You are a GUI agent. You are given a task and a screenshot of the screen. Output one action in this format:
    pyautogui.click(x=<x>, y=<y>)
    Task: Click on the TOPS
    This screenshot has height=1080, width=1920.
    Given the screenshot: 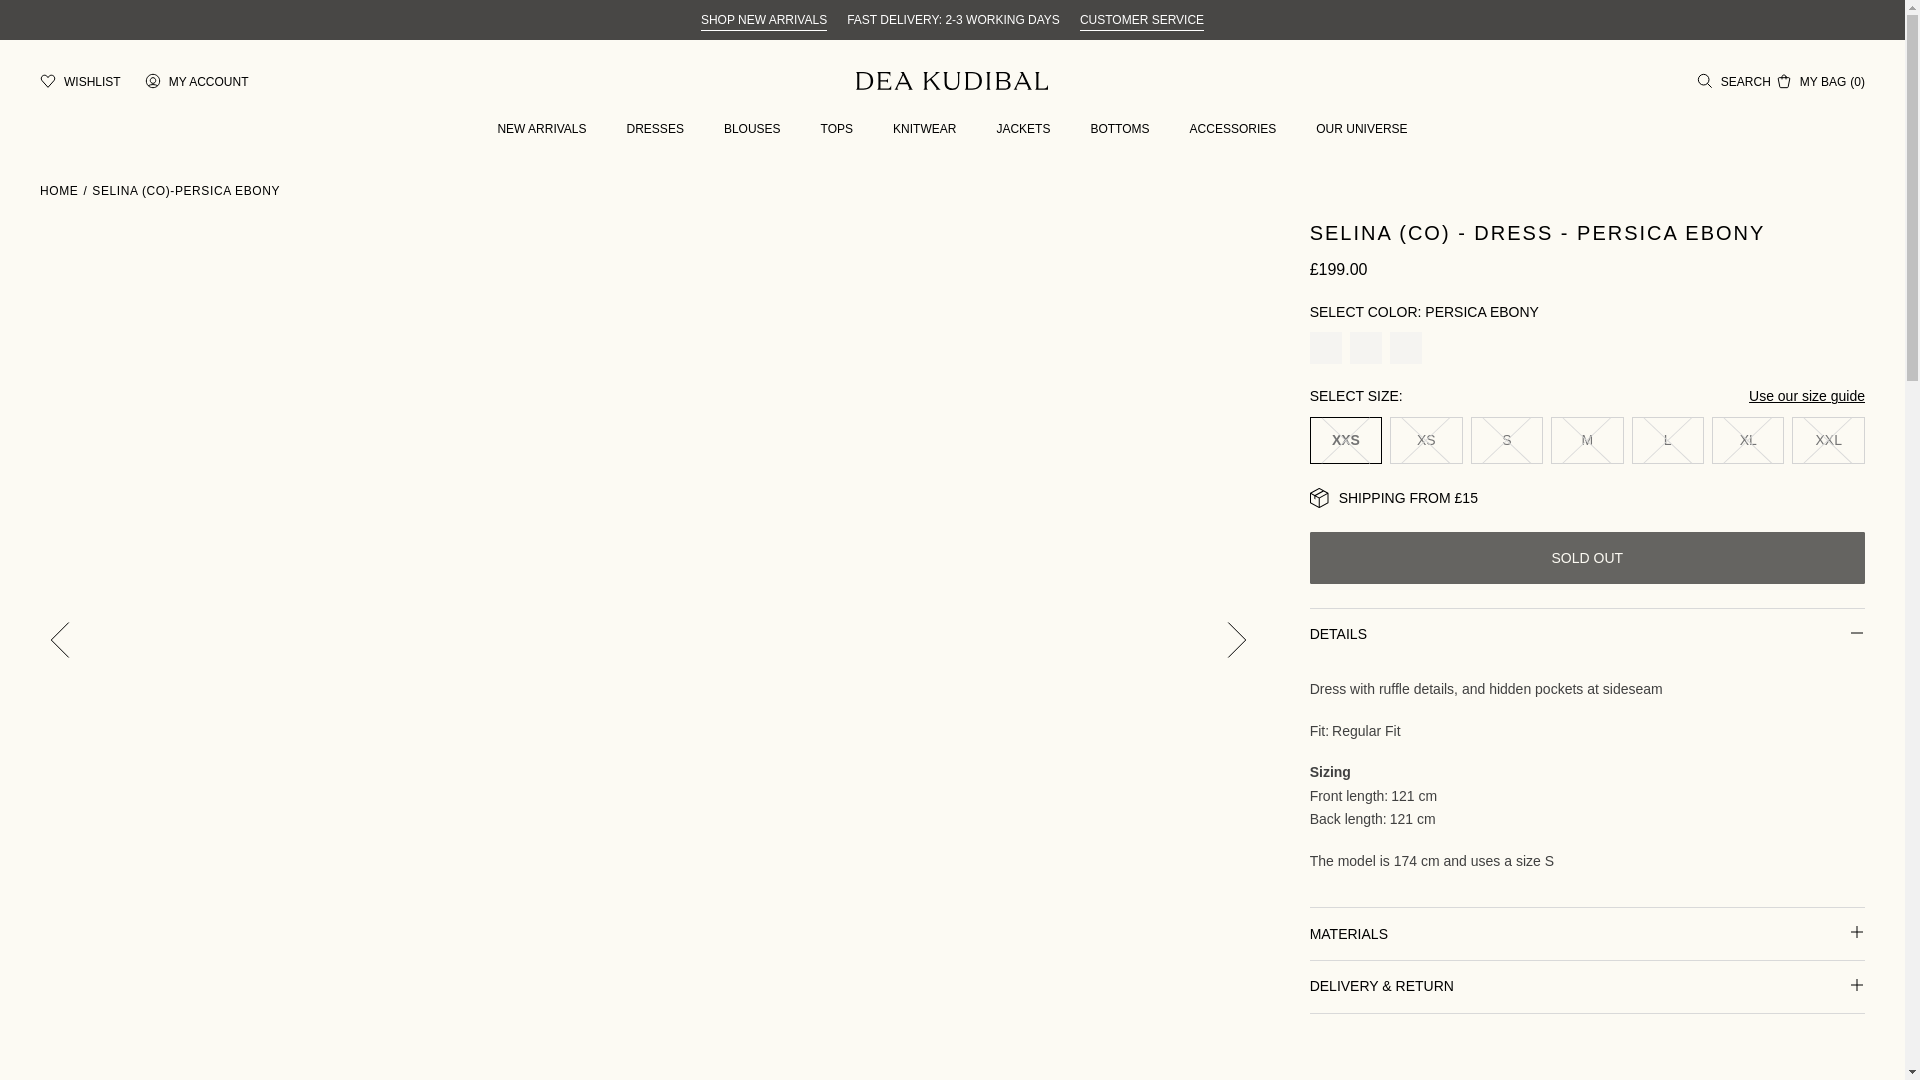 What is the action you would take?
    pyautogui.click(x=836, y=129)
    